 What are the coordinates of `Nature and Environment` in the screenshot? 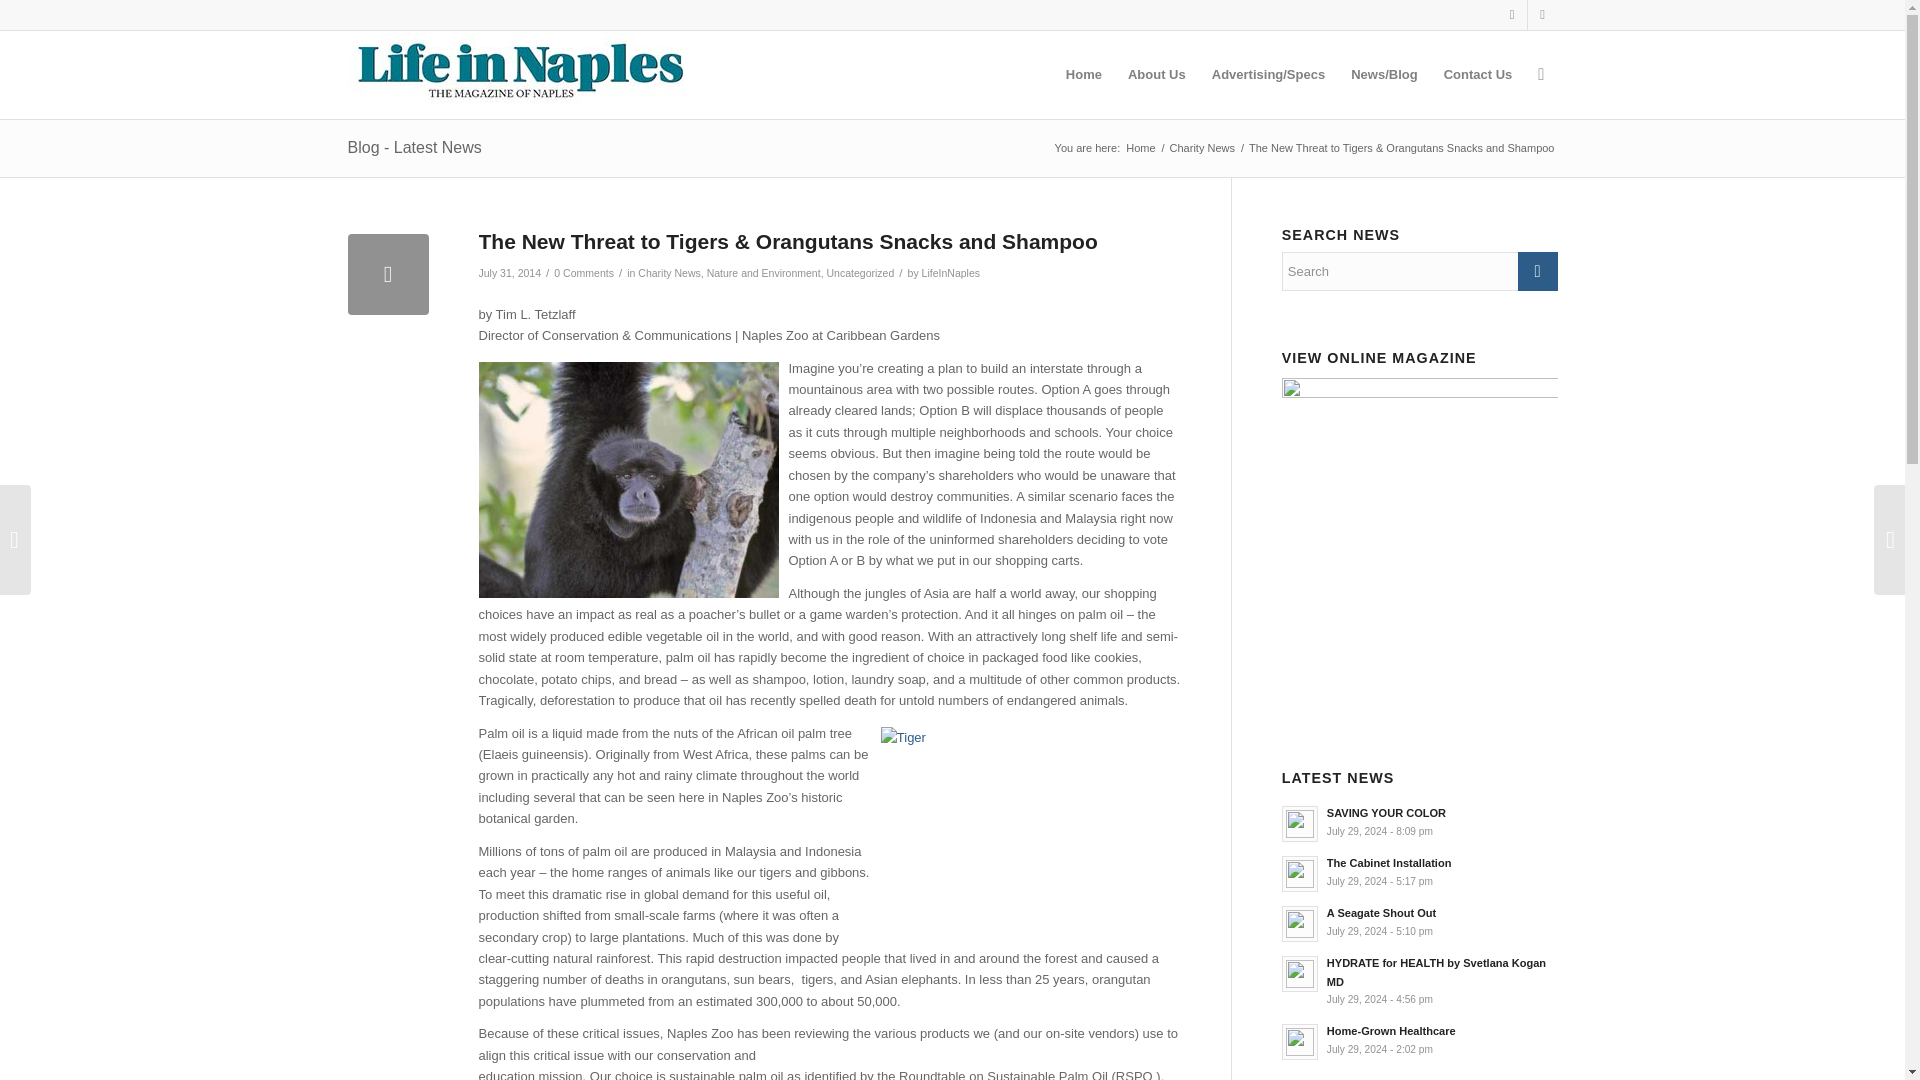 It's located at (764, 272).